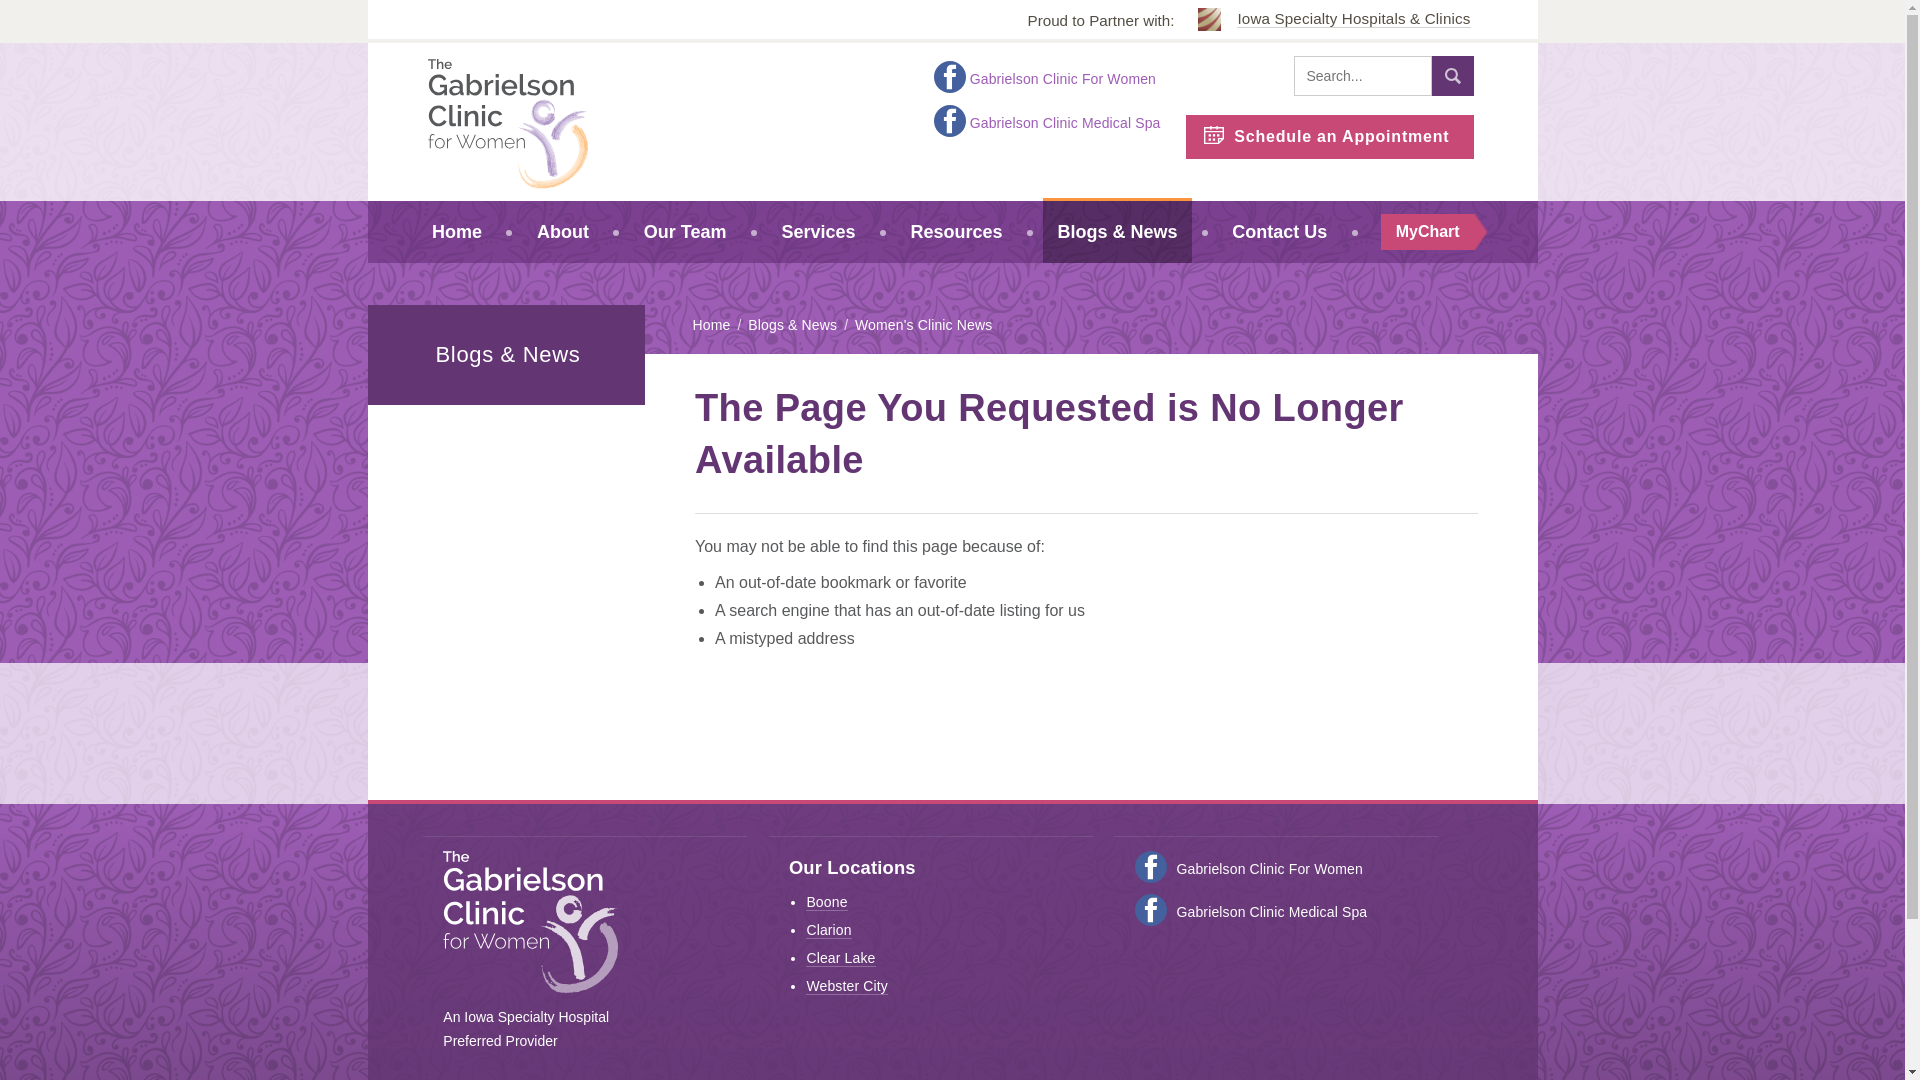 This screenshot has height=1080, width=1920. I want to click on search the website, so click(1363, 76).